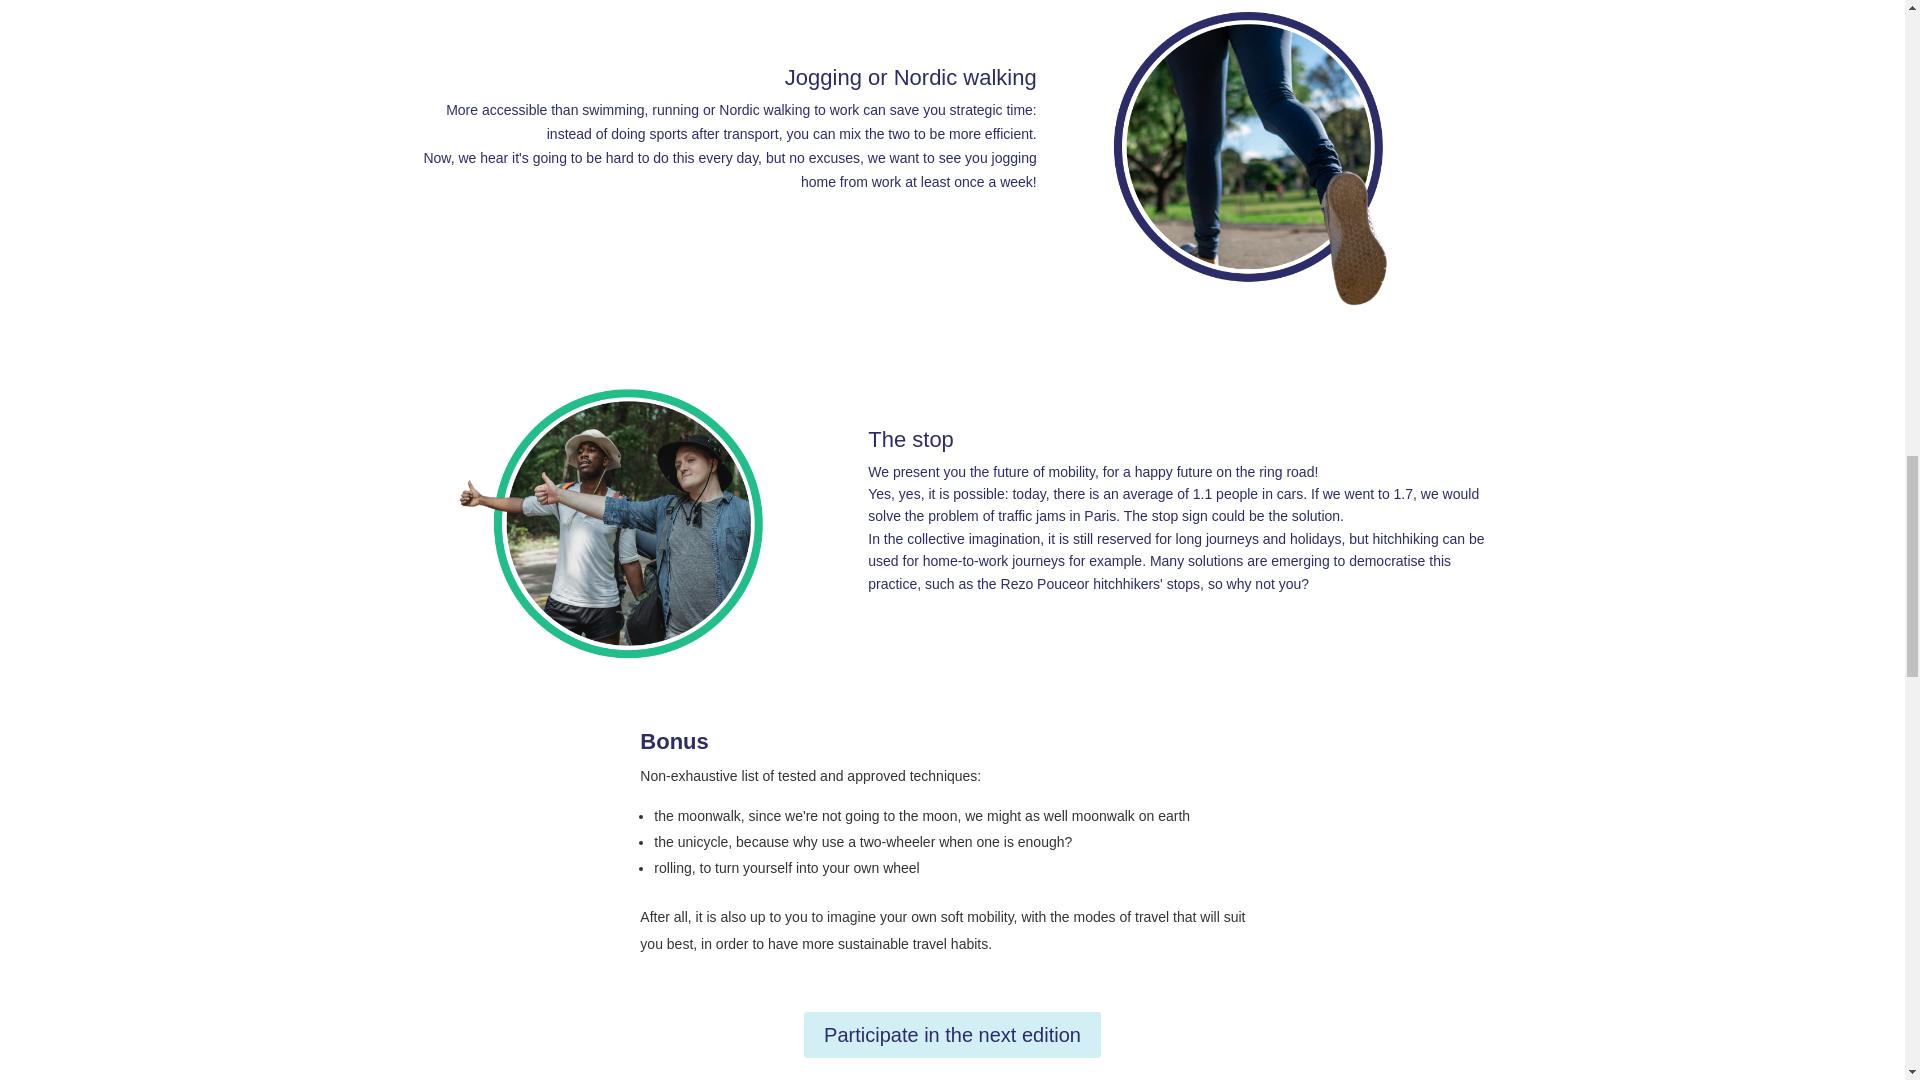 The image size is (1920, 1080). I want to click on Participate in the next edition, so click(952, 1034).